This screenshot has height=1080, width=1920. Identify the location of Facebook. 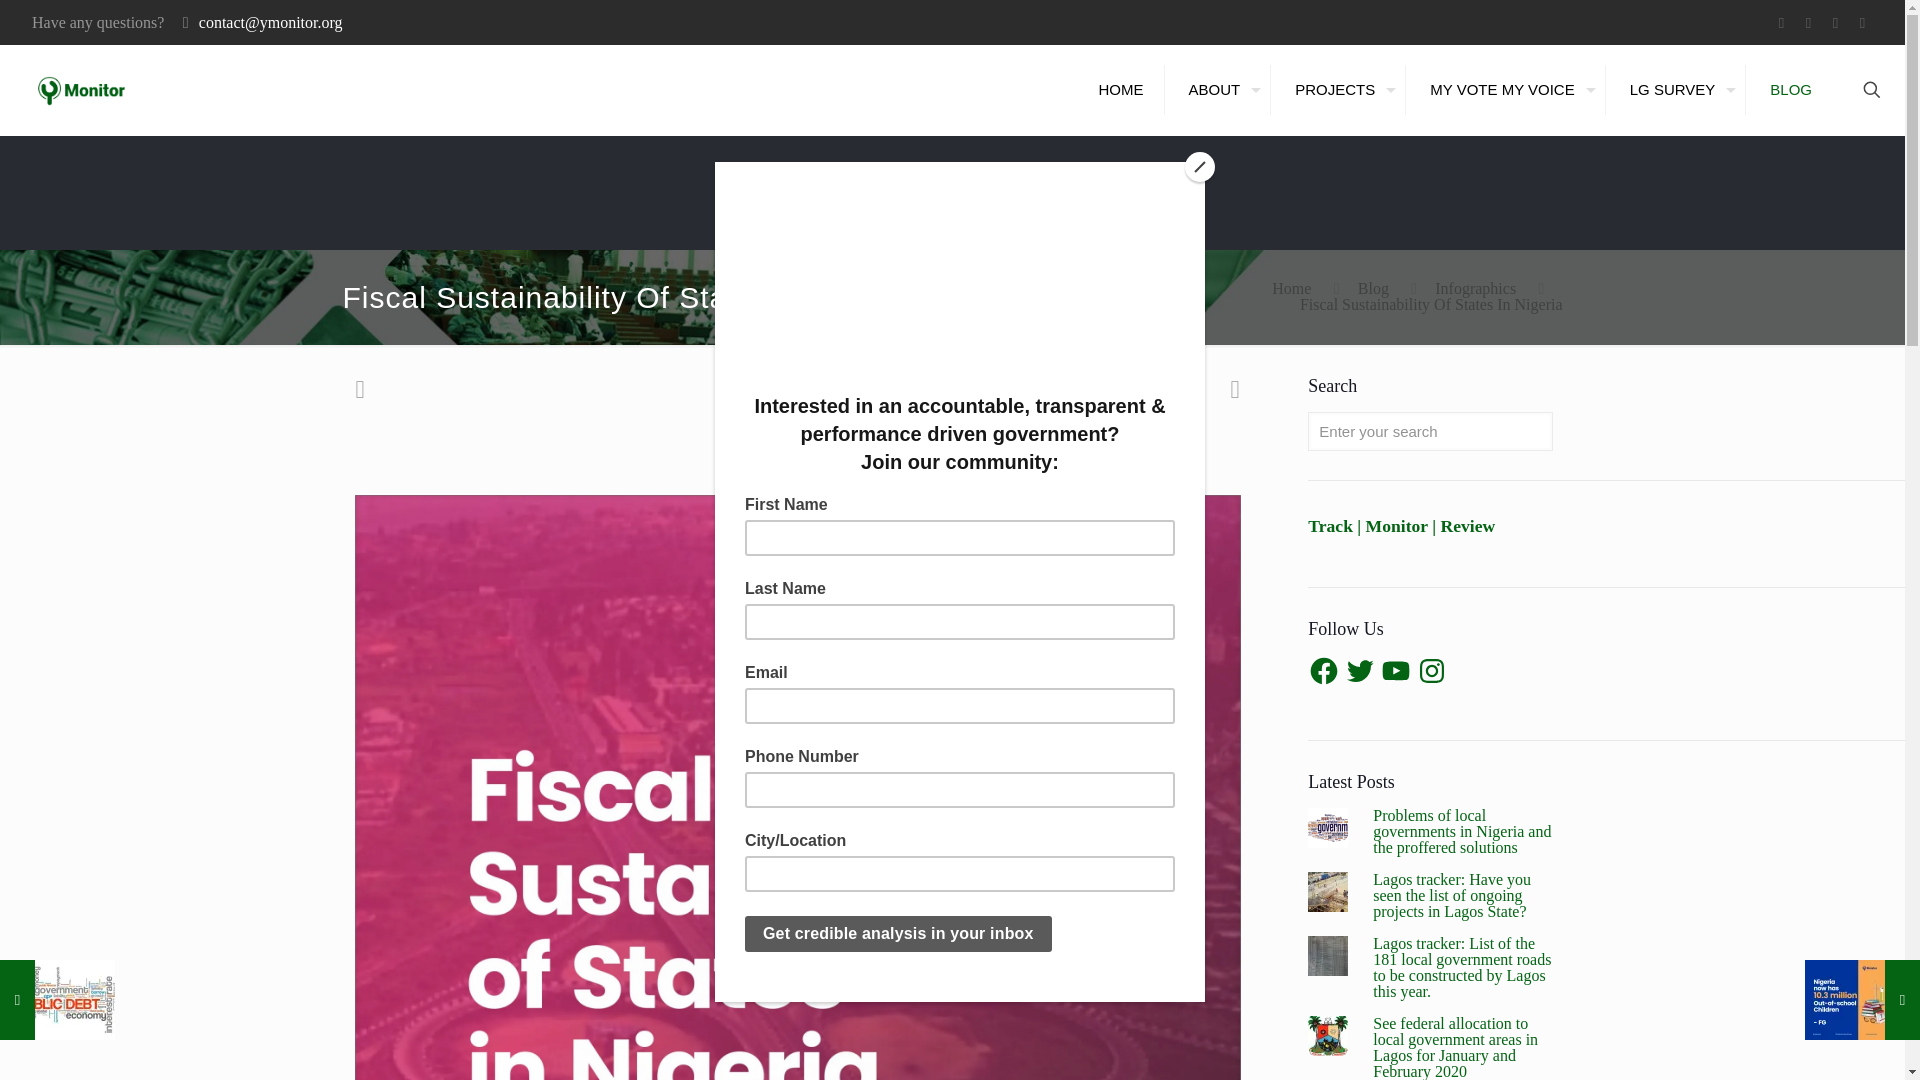
(1780, 23).